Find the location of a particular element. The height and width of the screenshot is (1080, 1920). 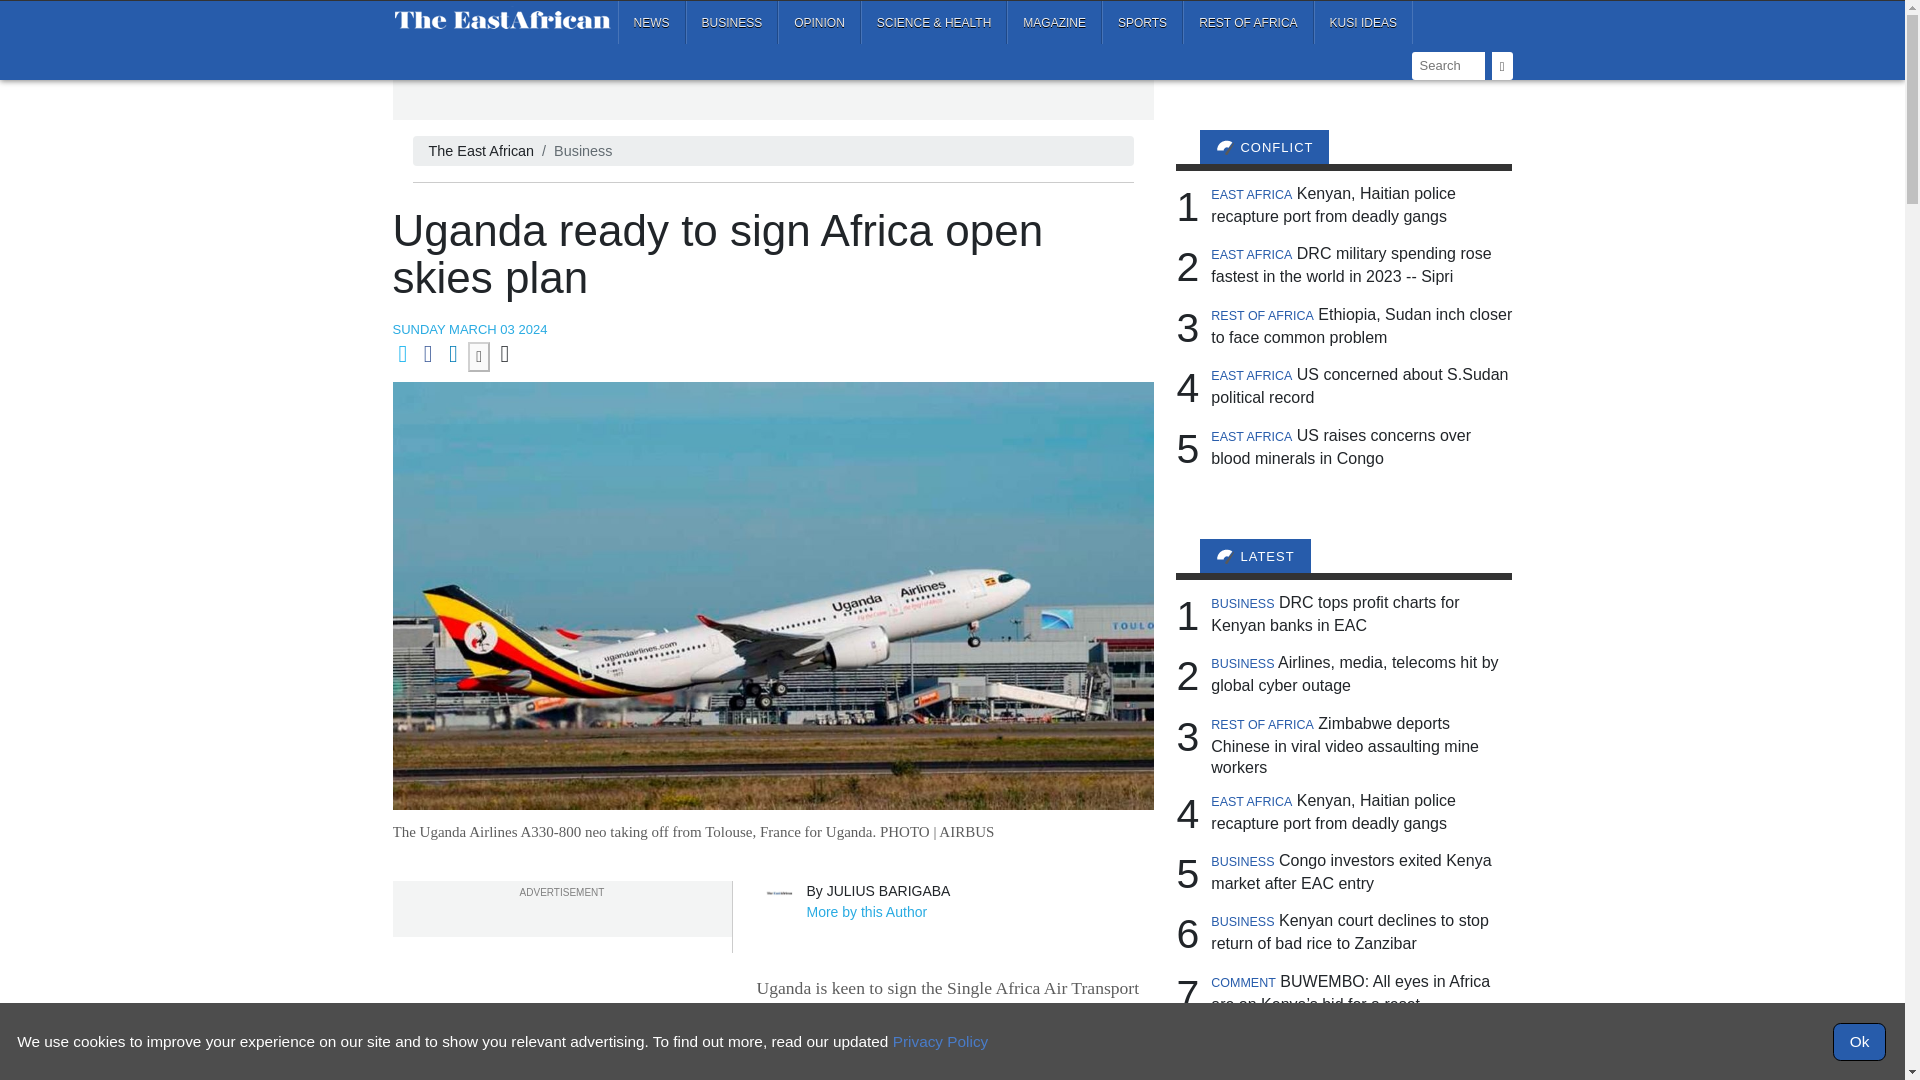

SPORTS is located at coordinates (1142, 22).